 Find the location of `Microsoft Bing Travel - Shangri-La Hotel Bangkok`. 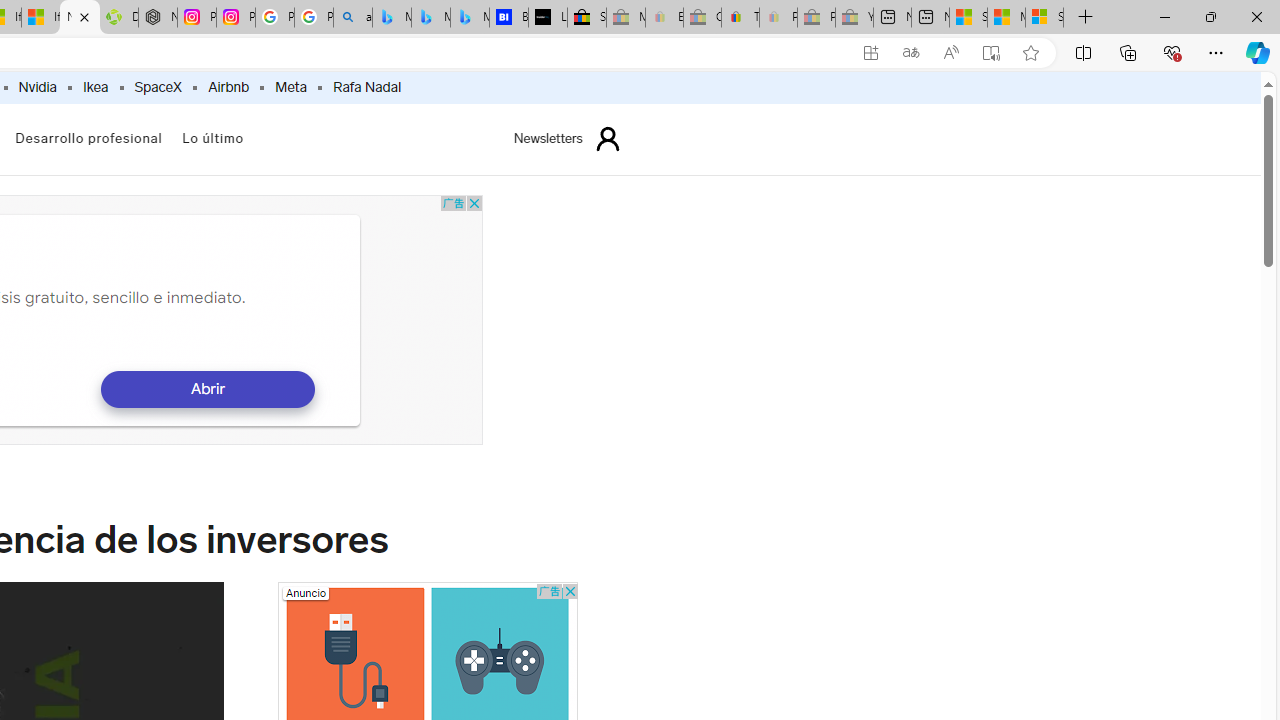

Microsoft Bing Travel - Shangri-La Hotel Bangkok is located at coordinates (469, 18).